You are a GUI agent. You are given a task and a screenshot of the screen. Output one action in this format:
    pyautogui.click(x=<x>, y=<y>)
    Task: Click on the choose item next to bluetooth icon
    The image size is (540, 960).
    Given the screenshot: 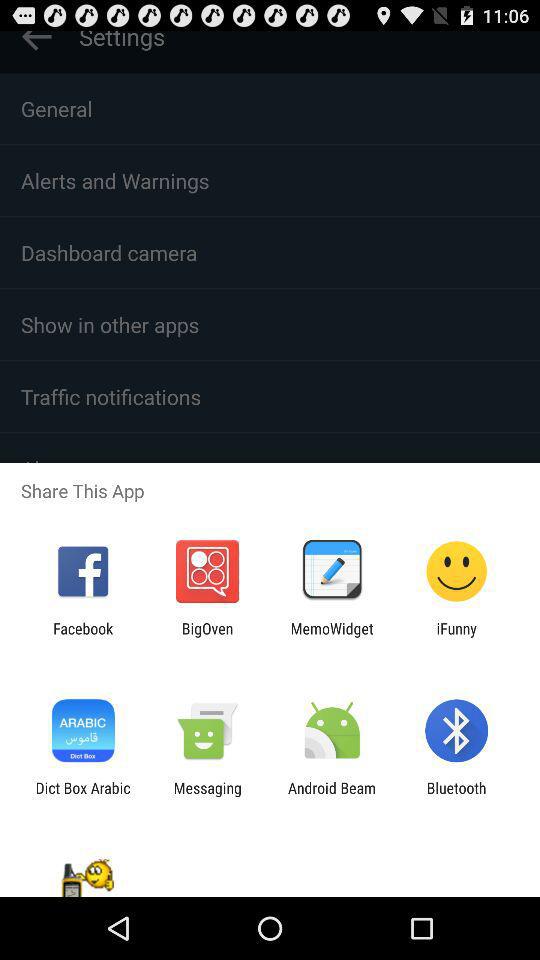 What is the action you would take?
    pyautogui.click(x=332, y=796)
    